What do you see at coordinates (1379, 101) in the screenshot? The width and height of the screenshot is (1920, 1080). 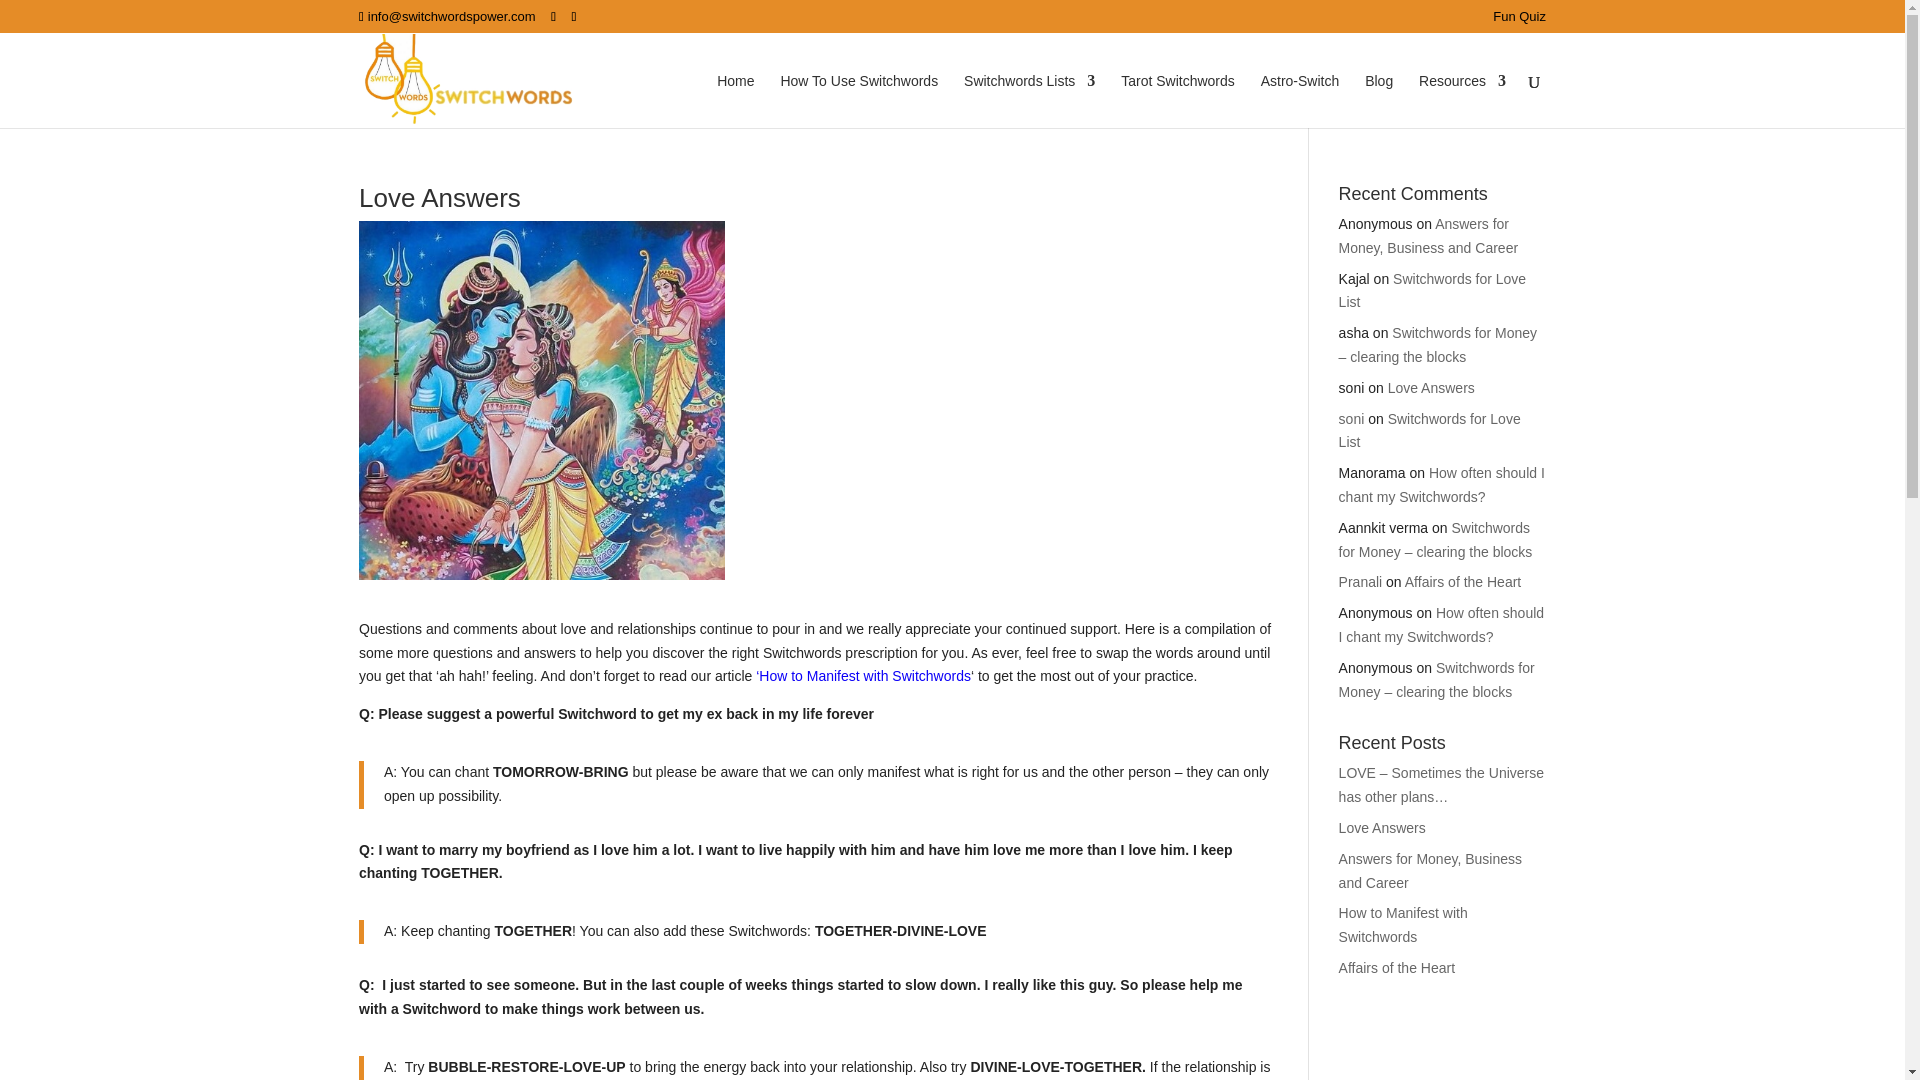 I see `Blog` at bounding box center [1379, 101].